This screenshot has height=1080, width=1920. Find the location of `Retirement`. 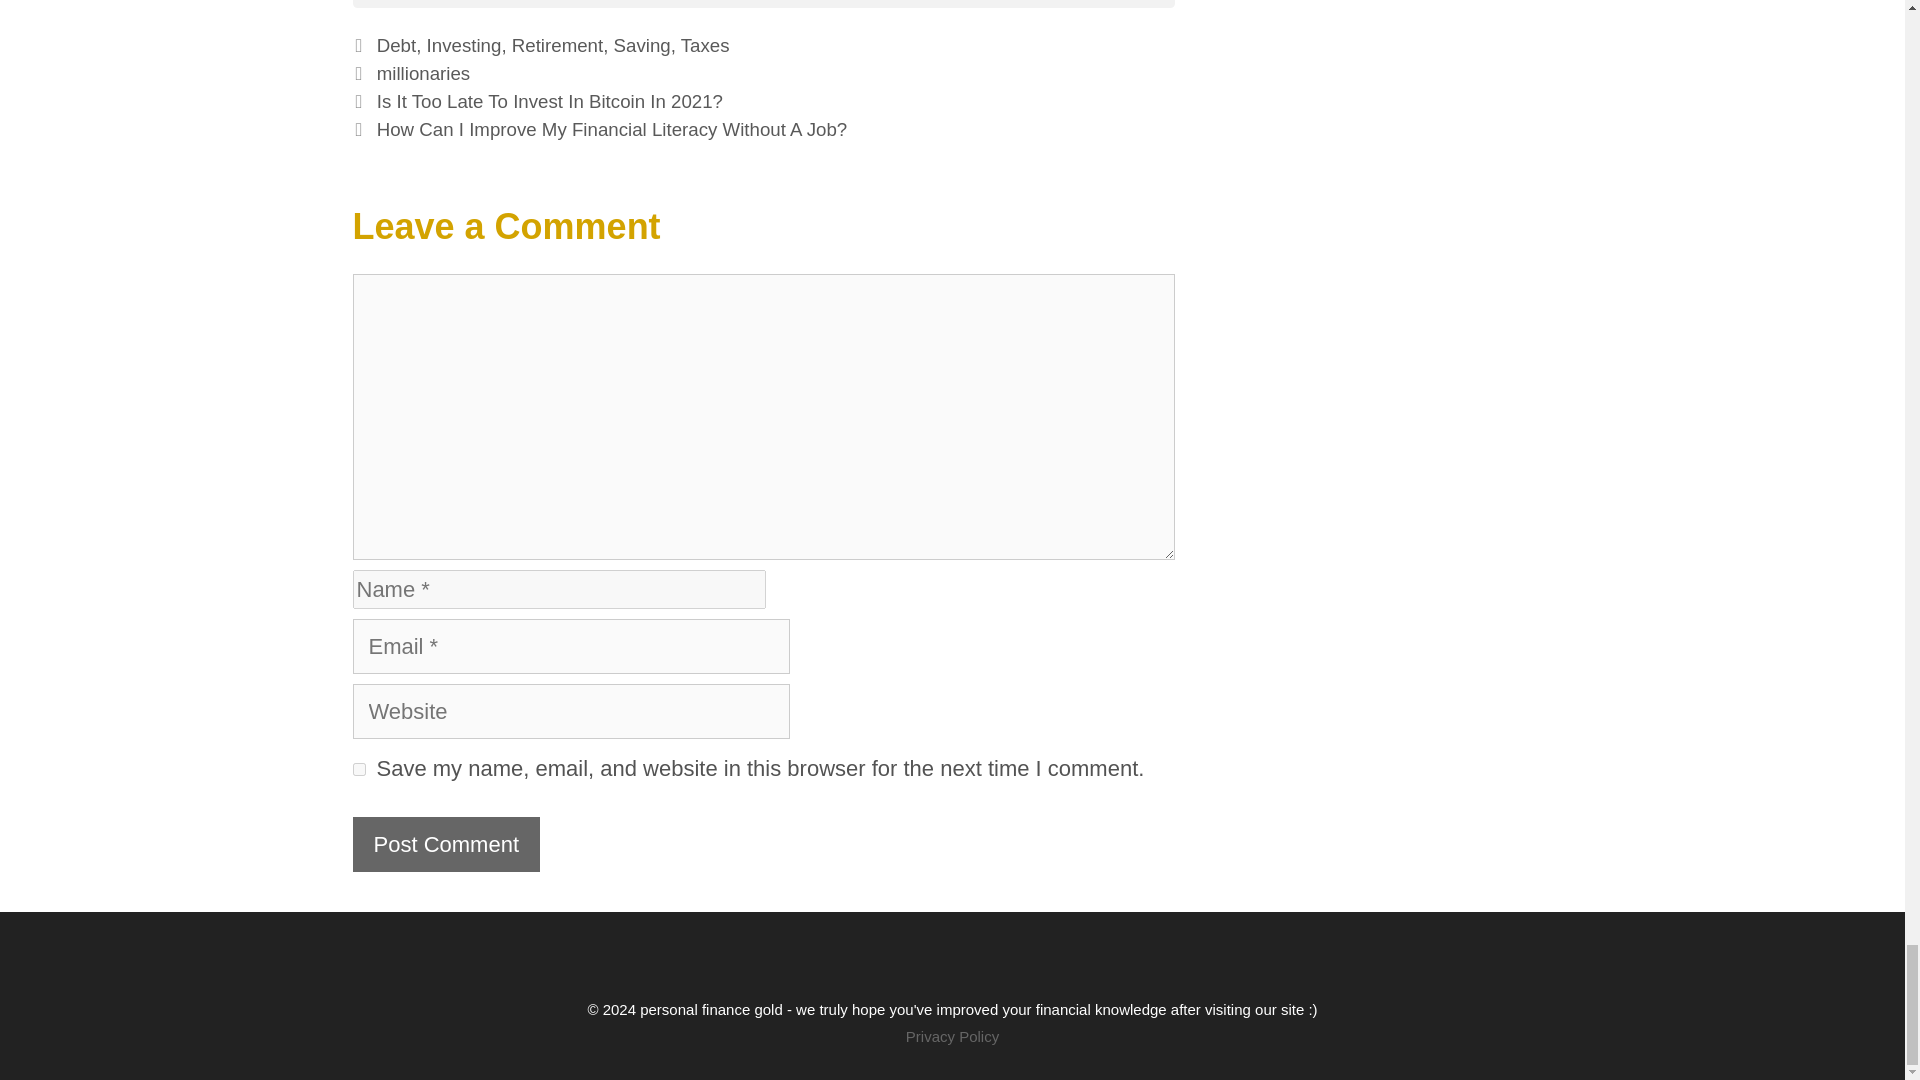

Retirement is located at coordinates (557, 45).